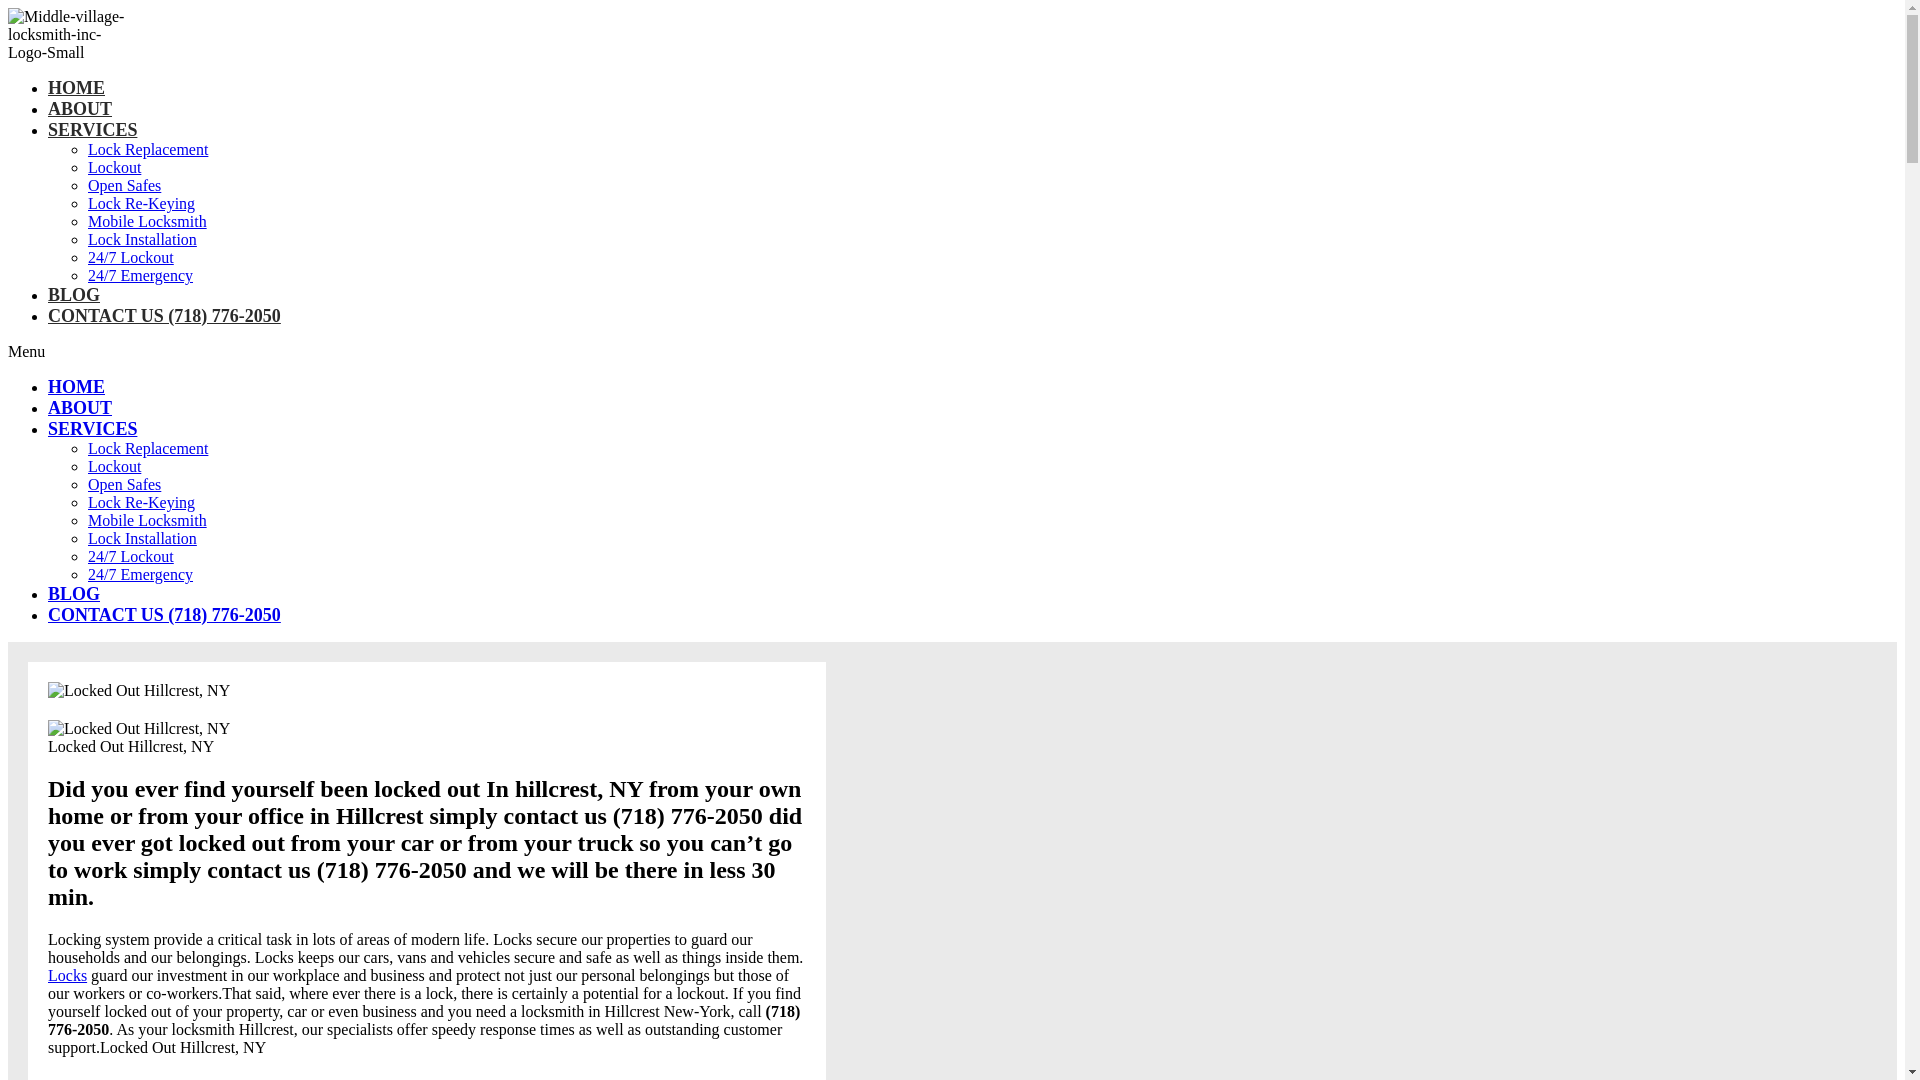 This screenshot has height=1080, width=1920. What do you see at coordinates (80, 408) in the screenshot?
I see `ABOUT` at bounding box center [80, 408].